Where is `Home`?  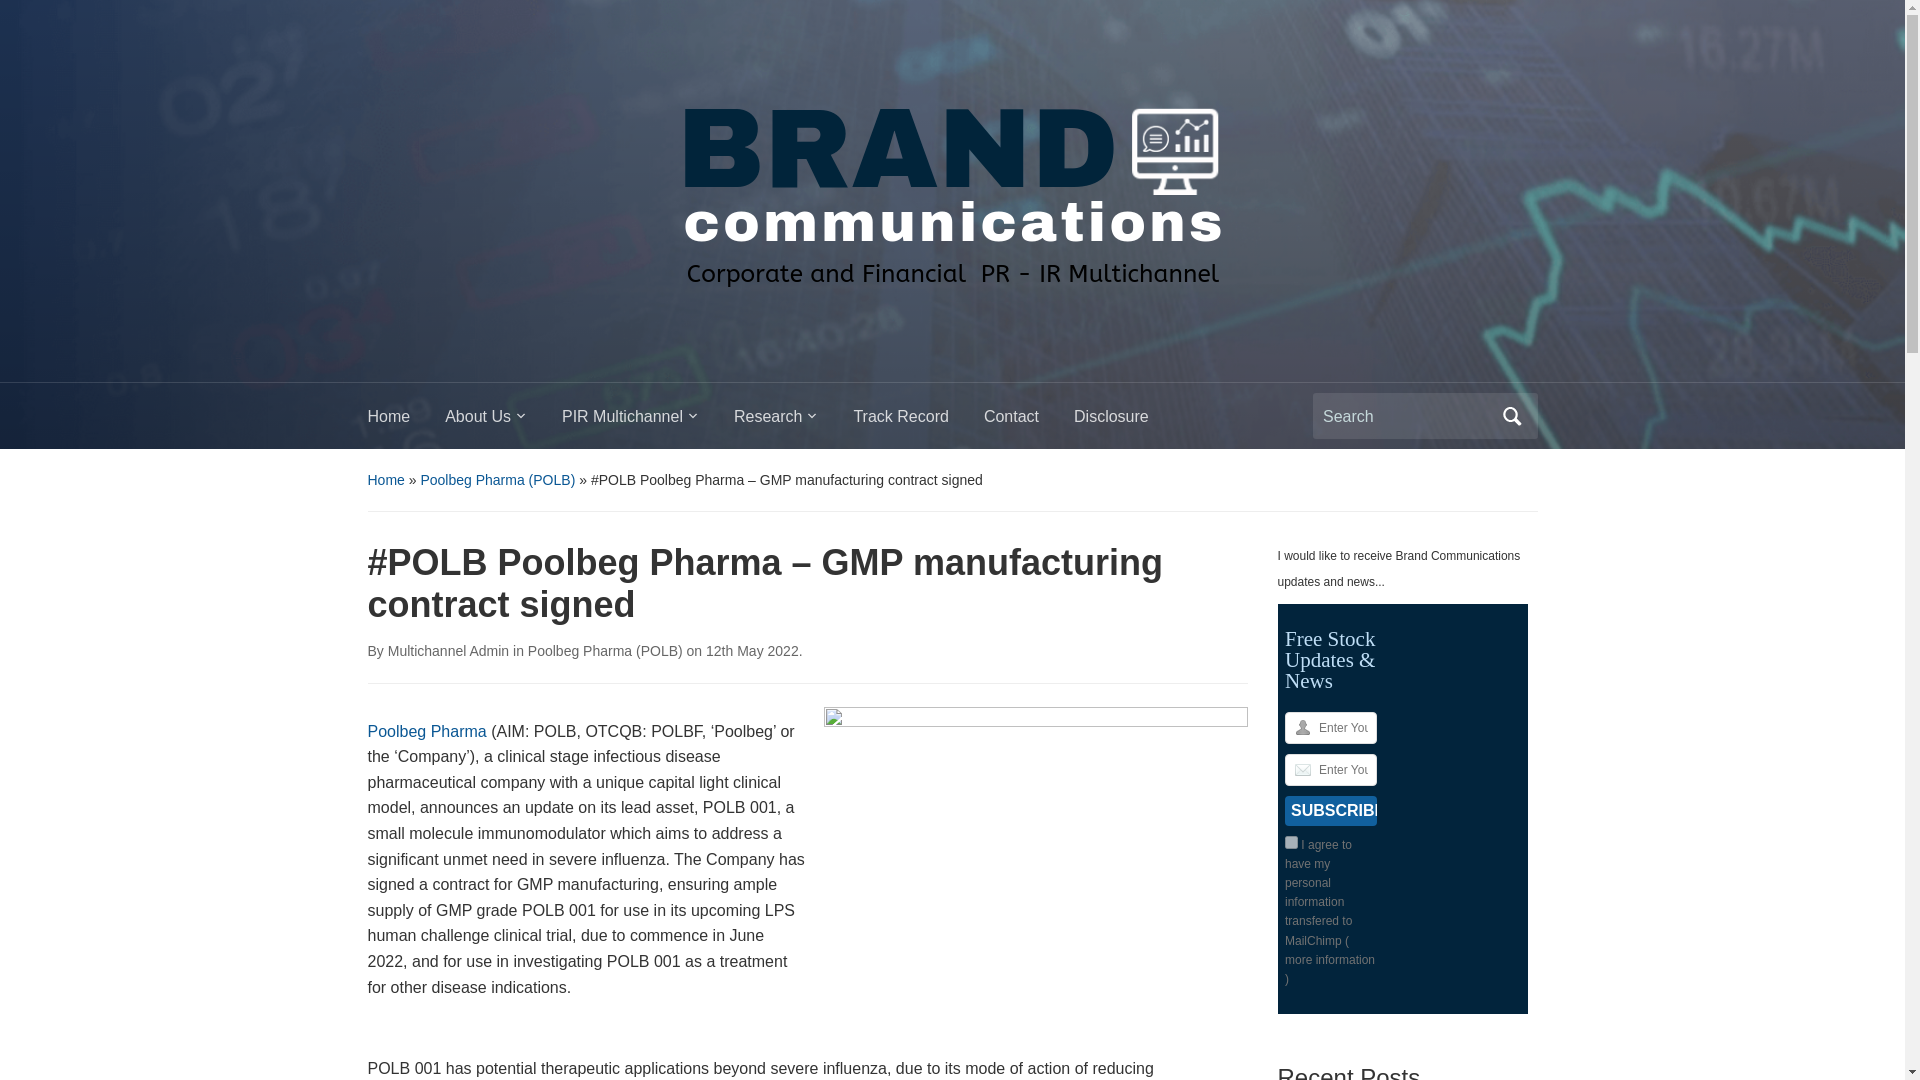
Home is located at coordinates (406, 422).